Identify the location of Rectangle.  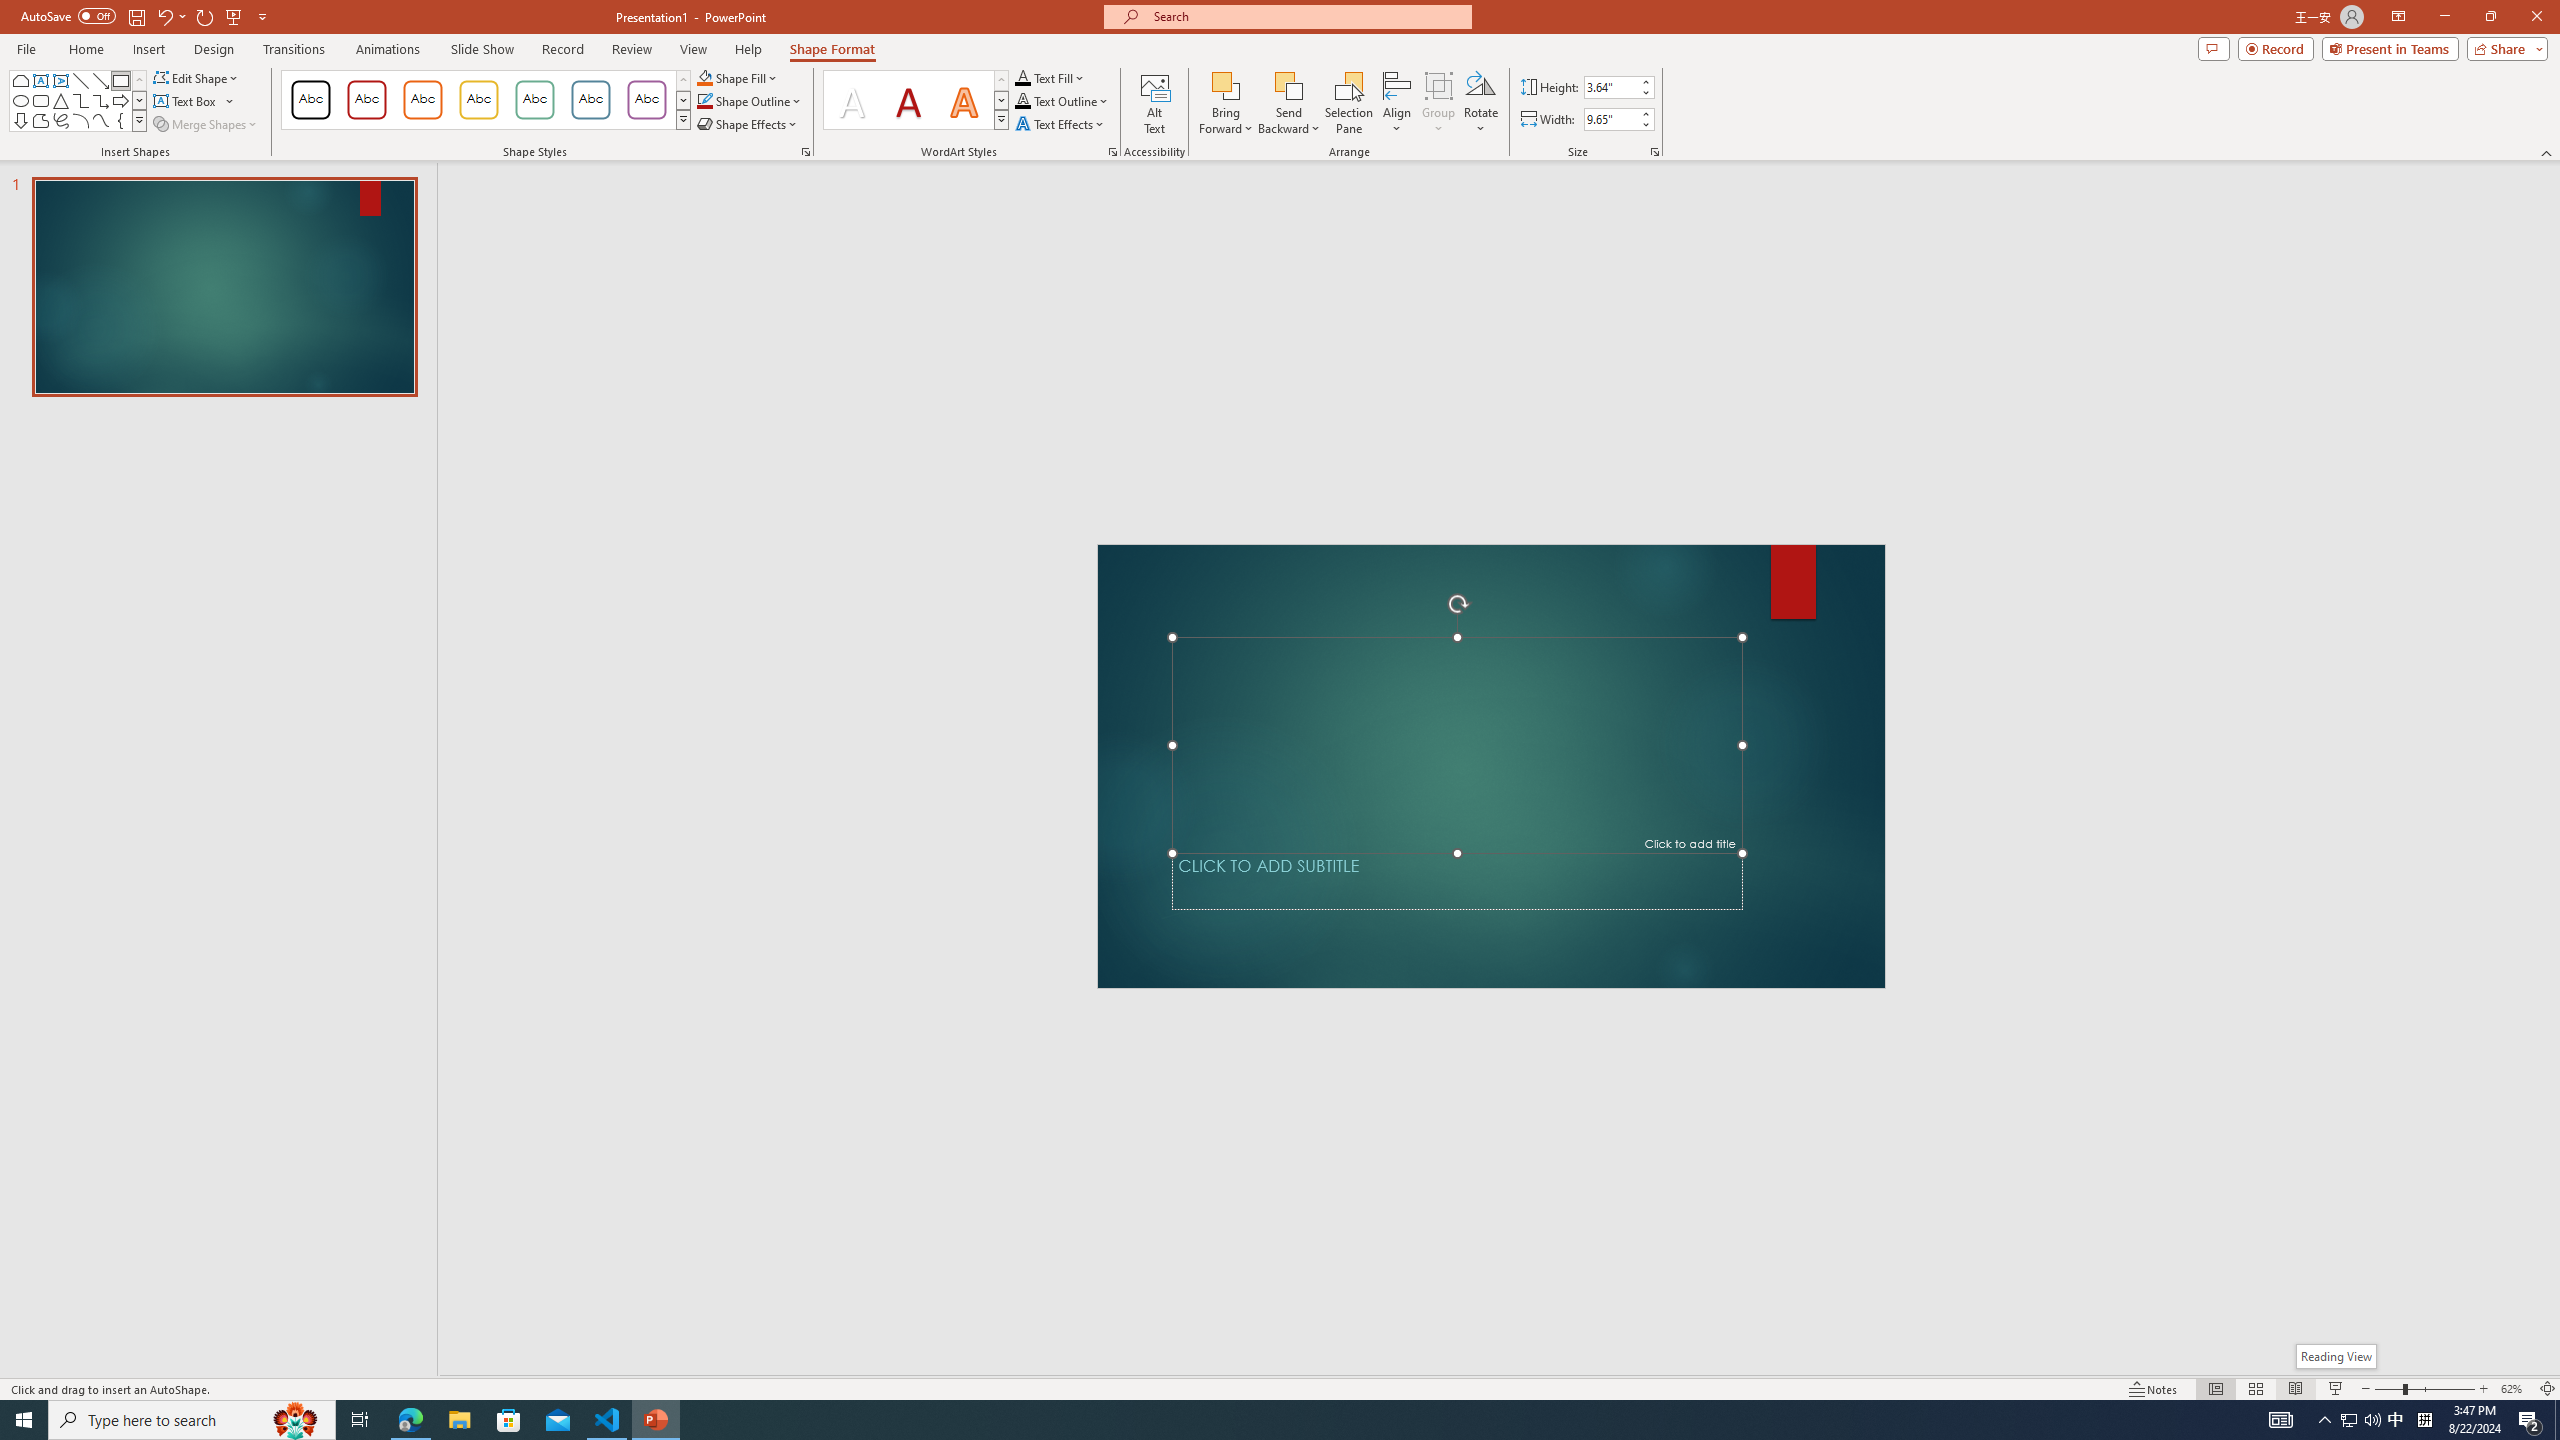
(120, 80).